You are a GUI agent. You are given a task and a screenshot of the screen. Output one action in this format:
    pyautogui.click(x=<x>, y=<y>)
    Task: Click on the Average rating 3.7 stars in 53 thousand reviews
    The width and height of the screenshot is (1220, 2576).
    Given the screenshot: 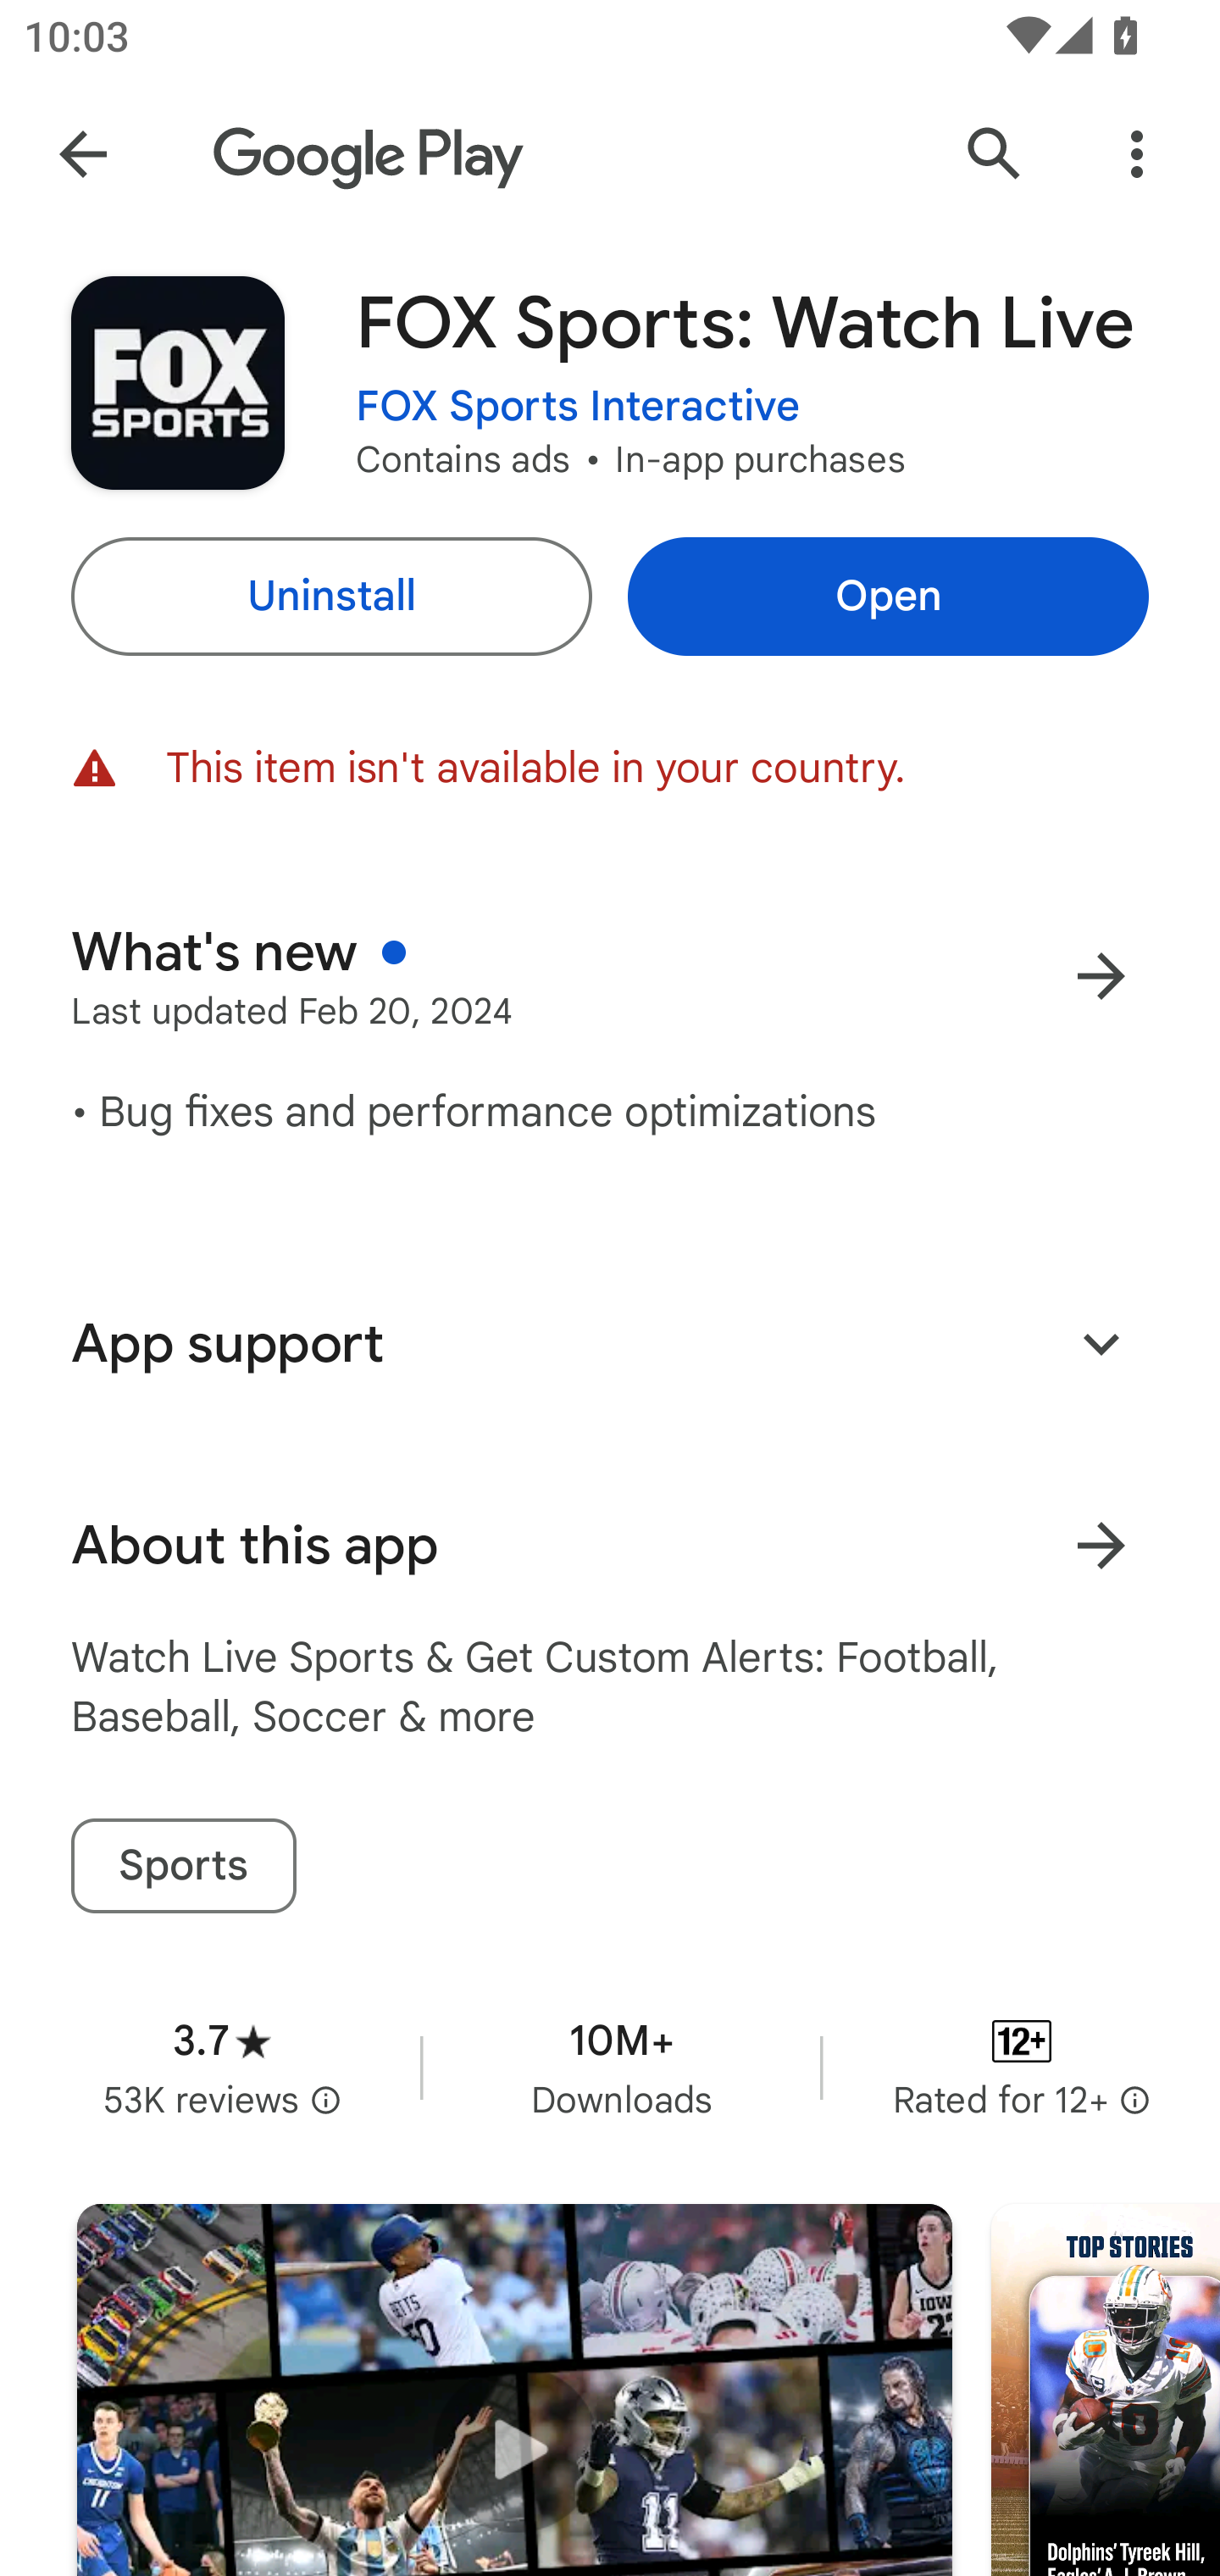 What is the action you would take?
    pyautogui.click(x=222, y=2067)
    